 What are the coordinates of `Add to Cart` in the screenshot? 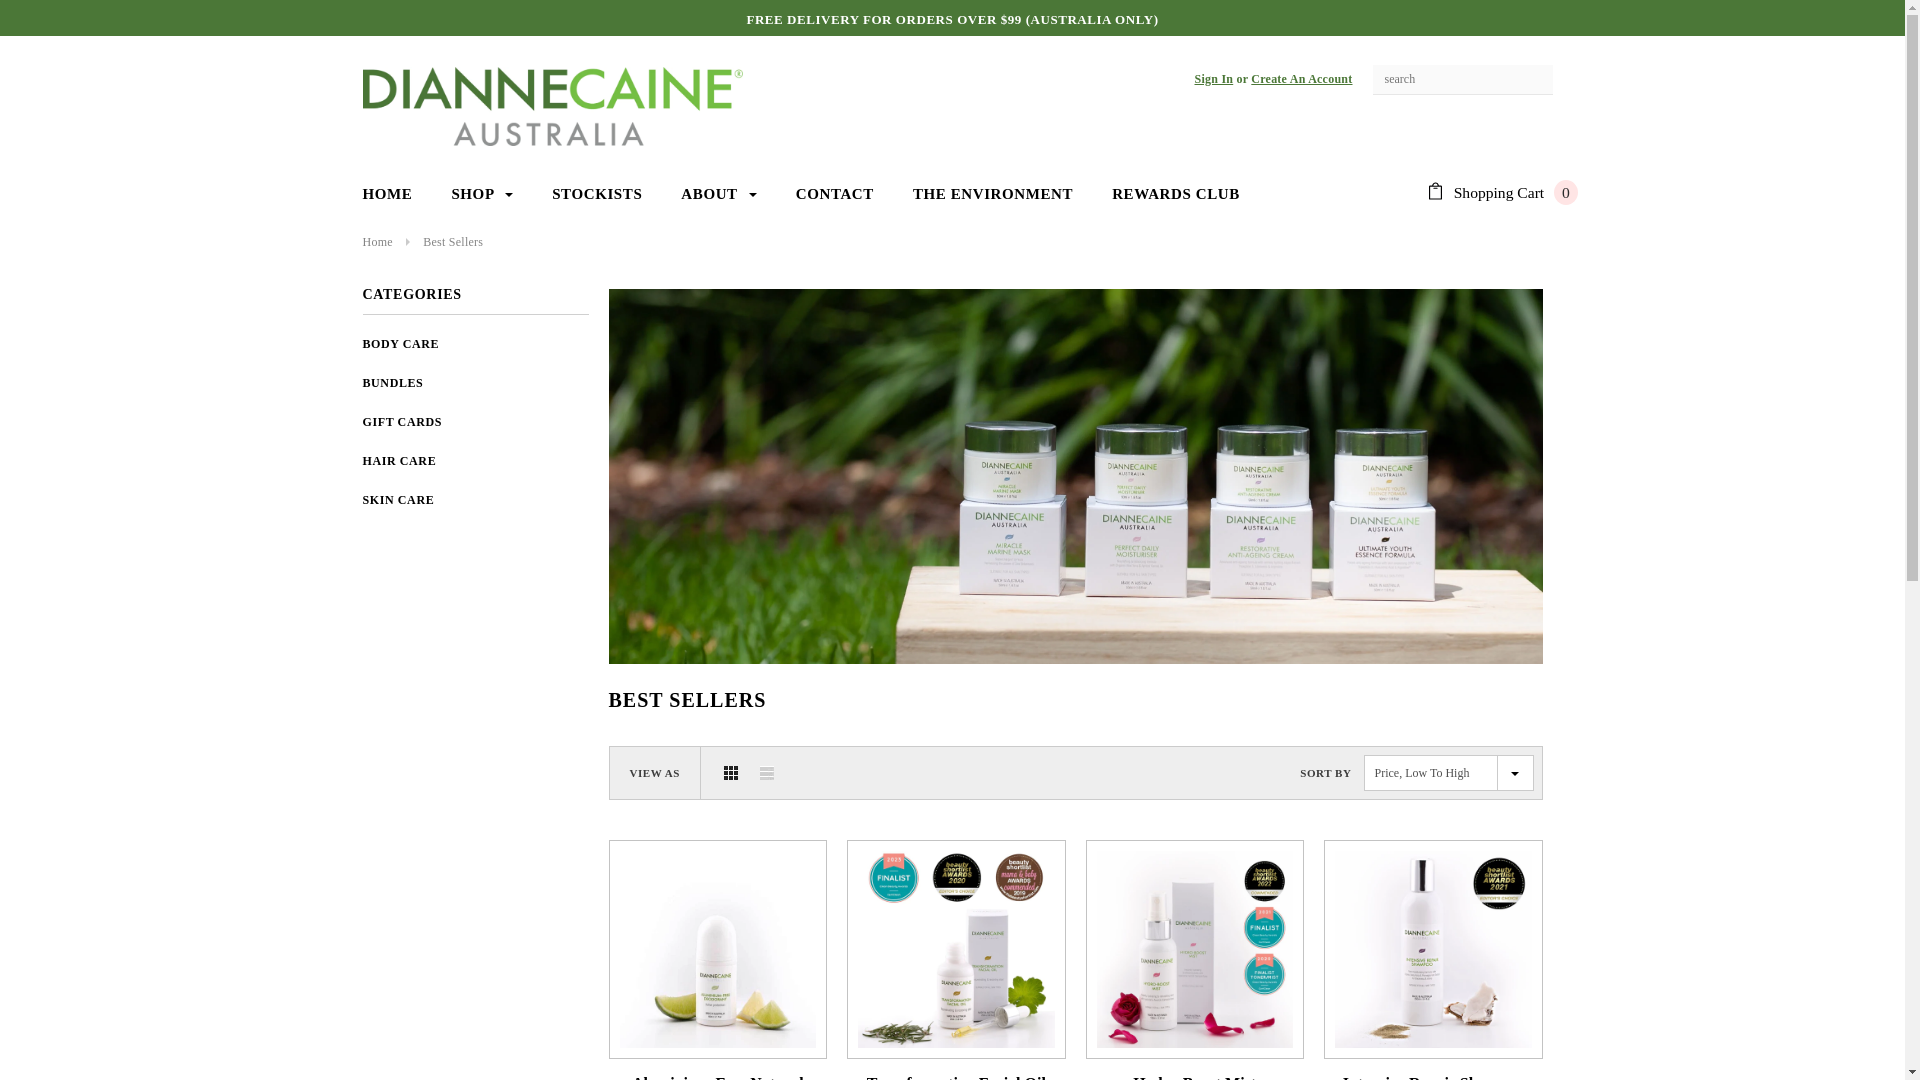 It's located at (1194, 940).